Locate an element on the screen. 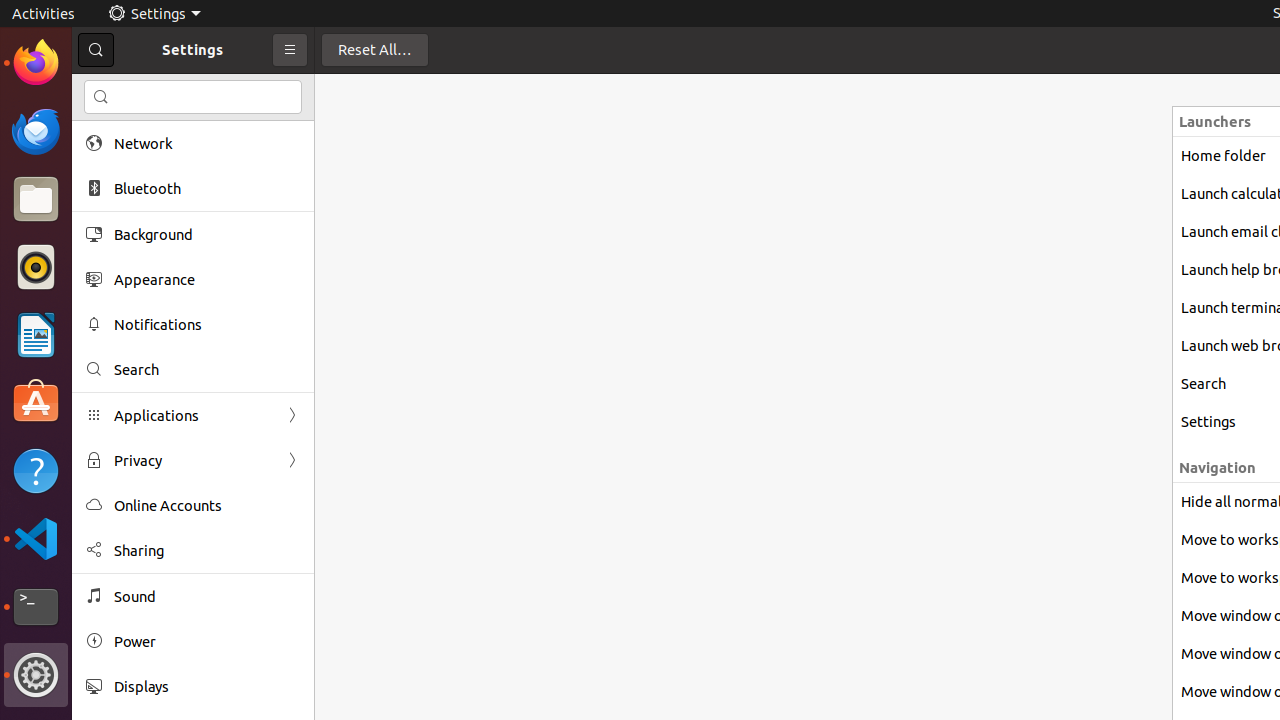 The width and height of the screenshot is (1280, 720). luyi1 is located at coordinates (134, 89).